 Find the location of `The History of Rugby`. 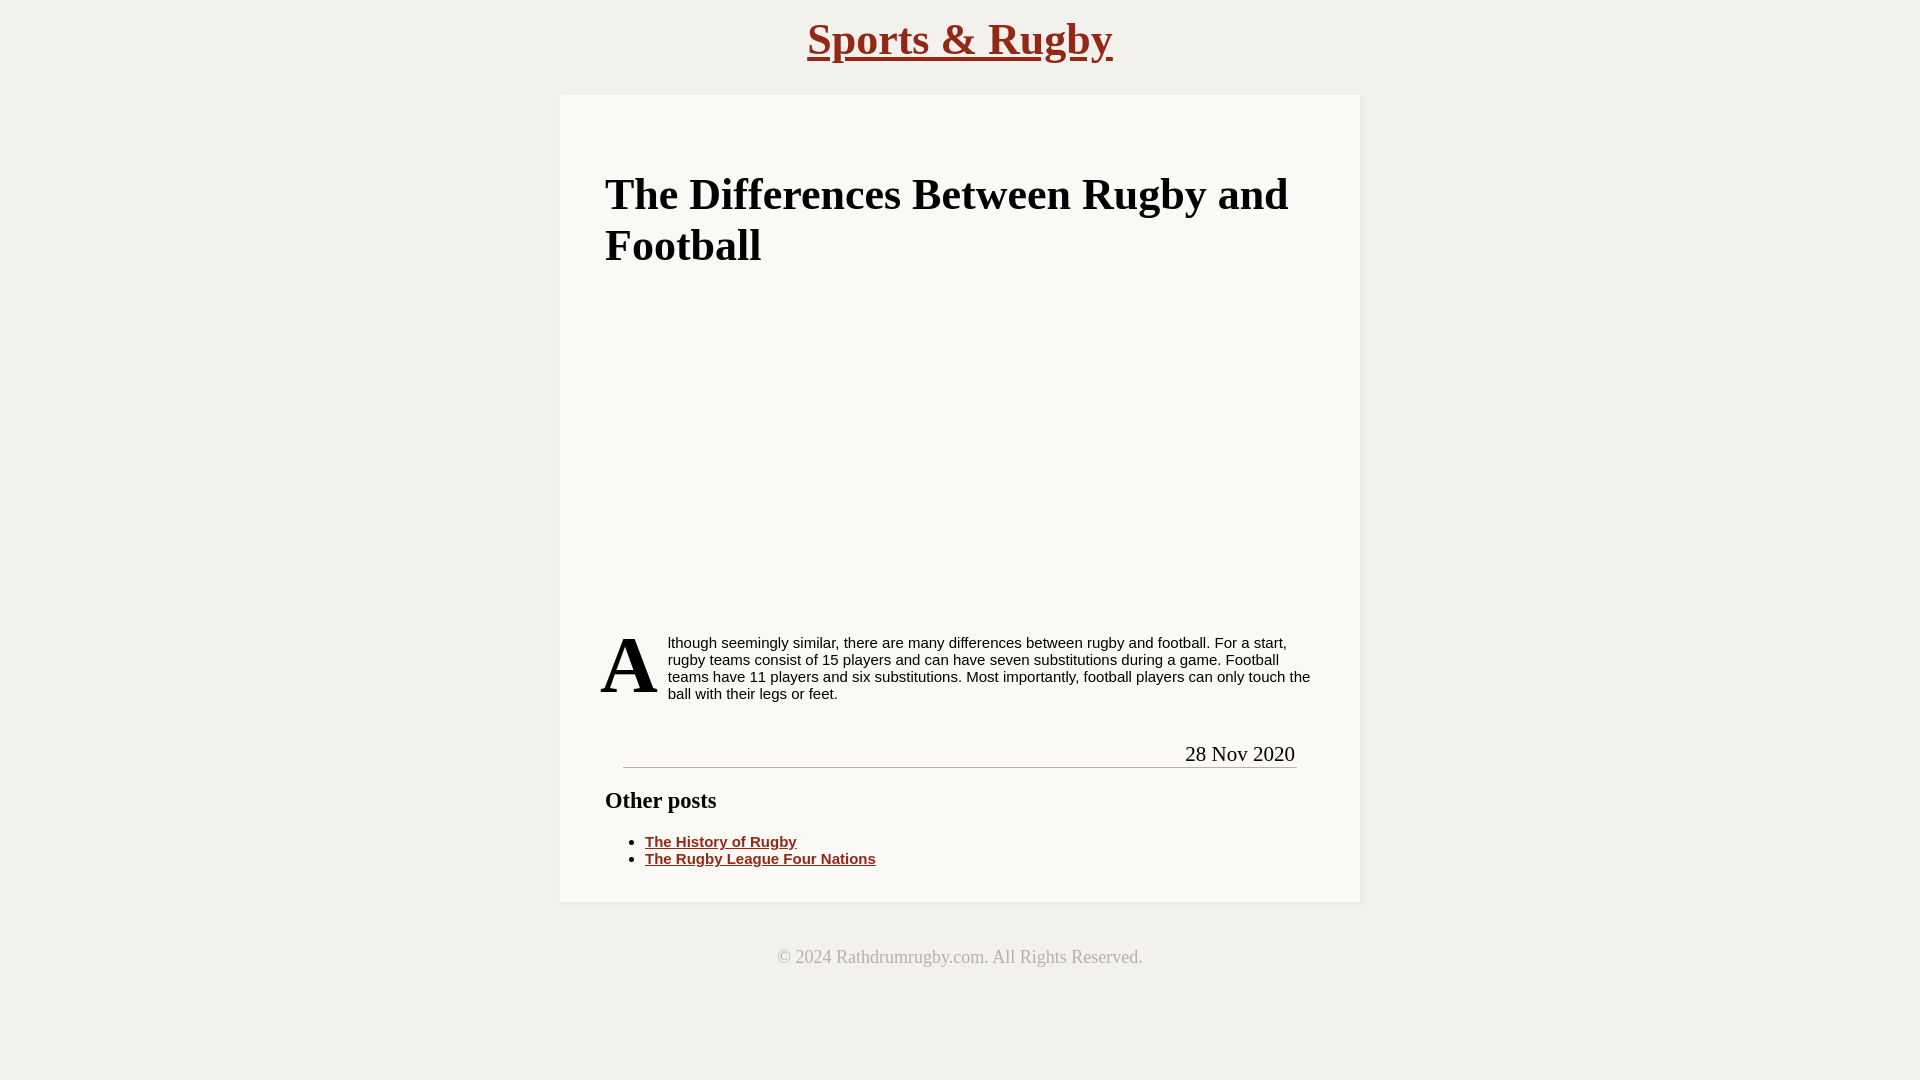

The History of Rugby is located at coordinates (720, 840).